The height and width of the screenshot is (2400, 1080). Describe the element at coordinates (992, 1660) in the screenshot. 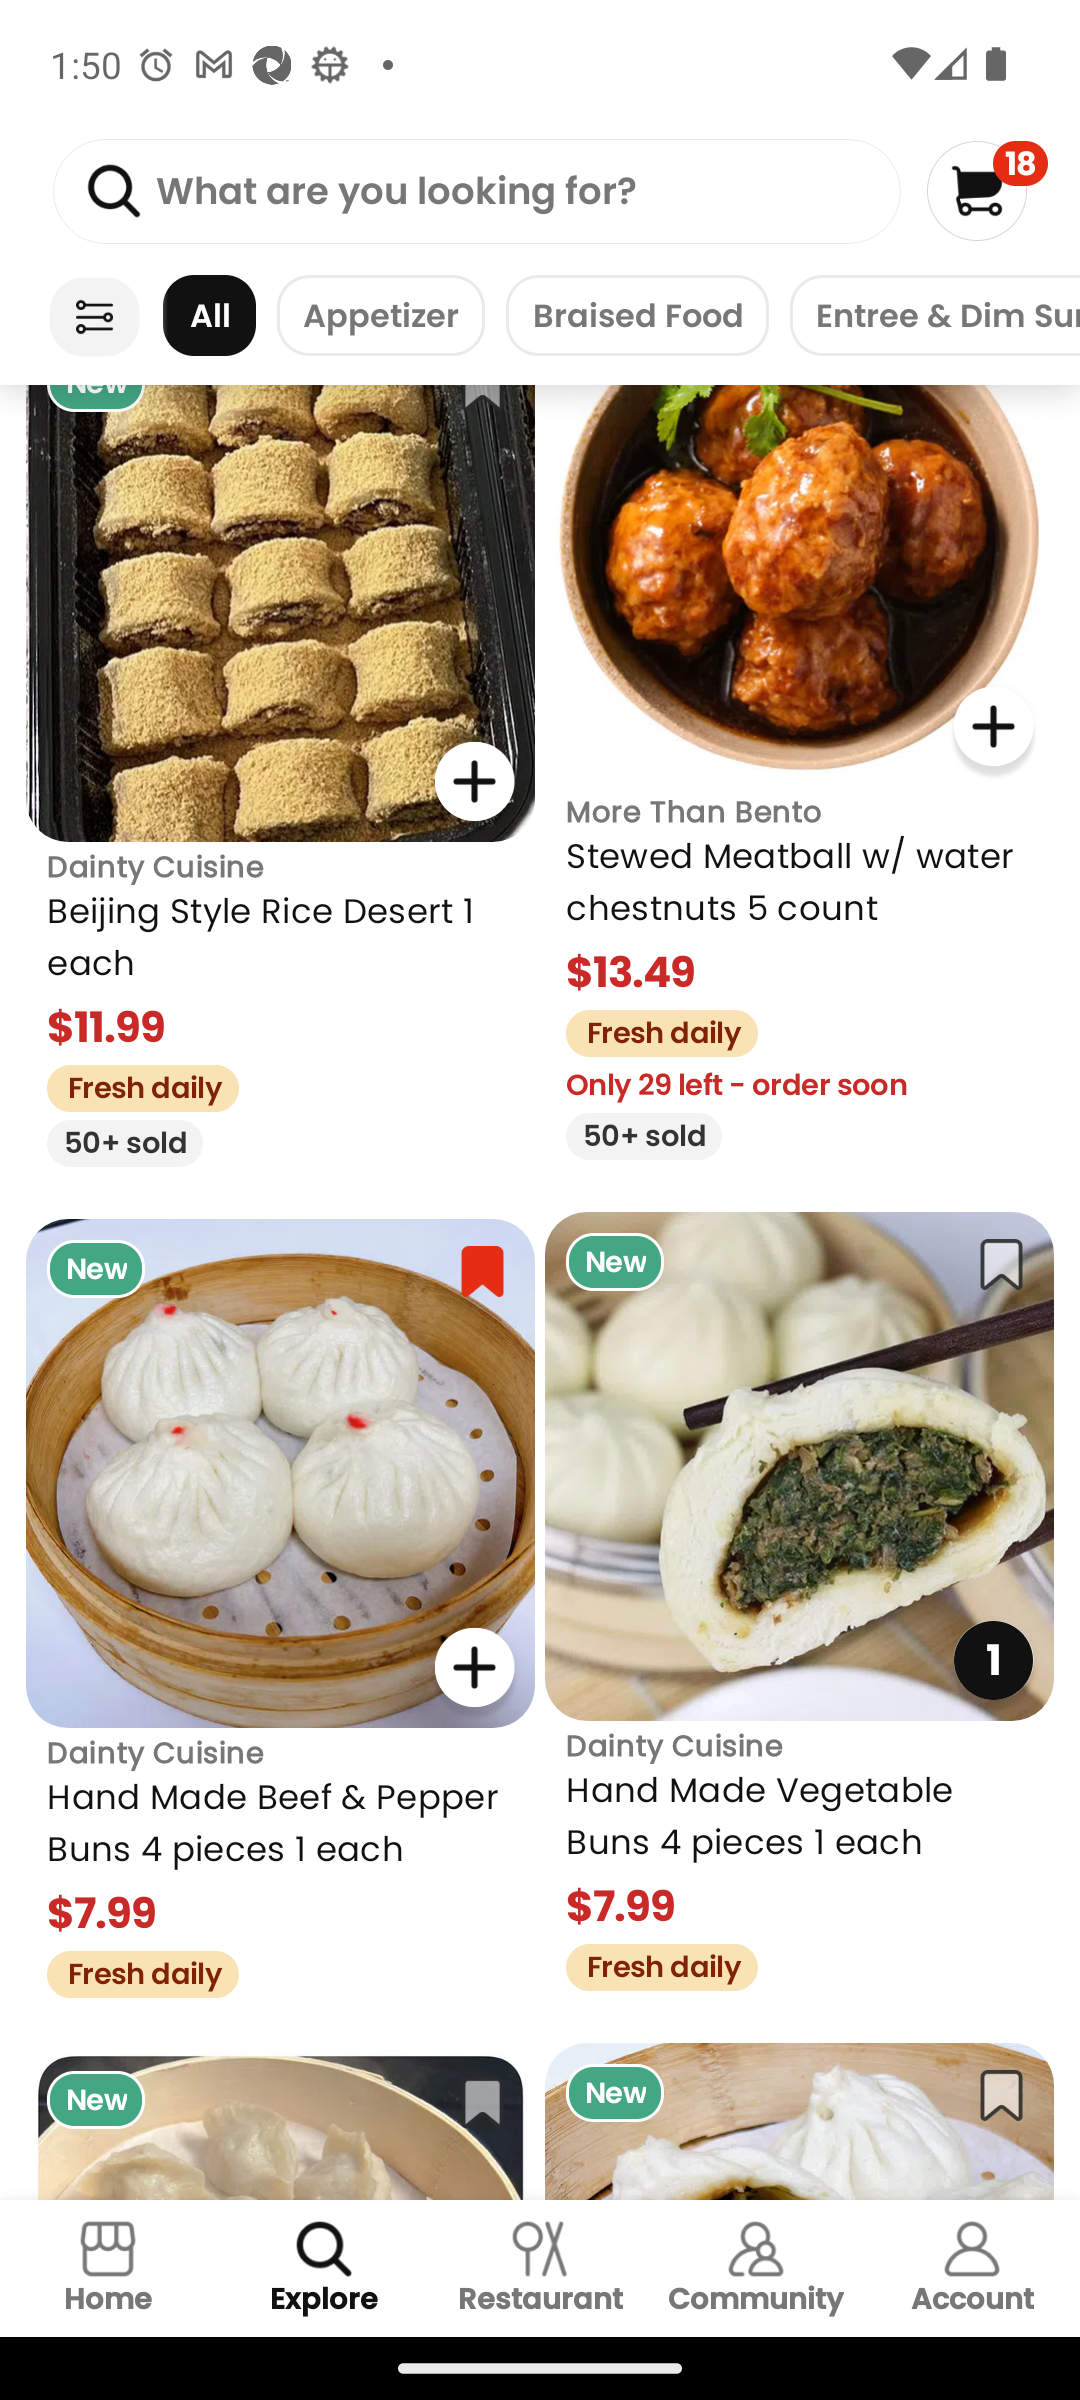

I see `1` at that location.